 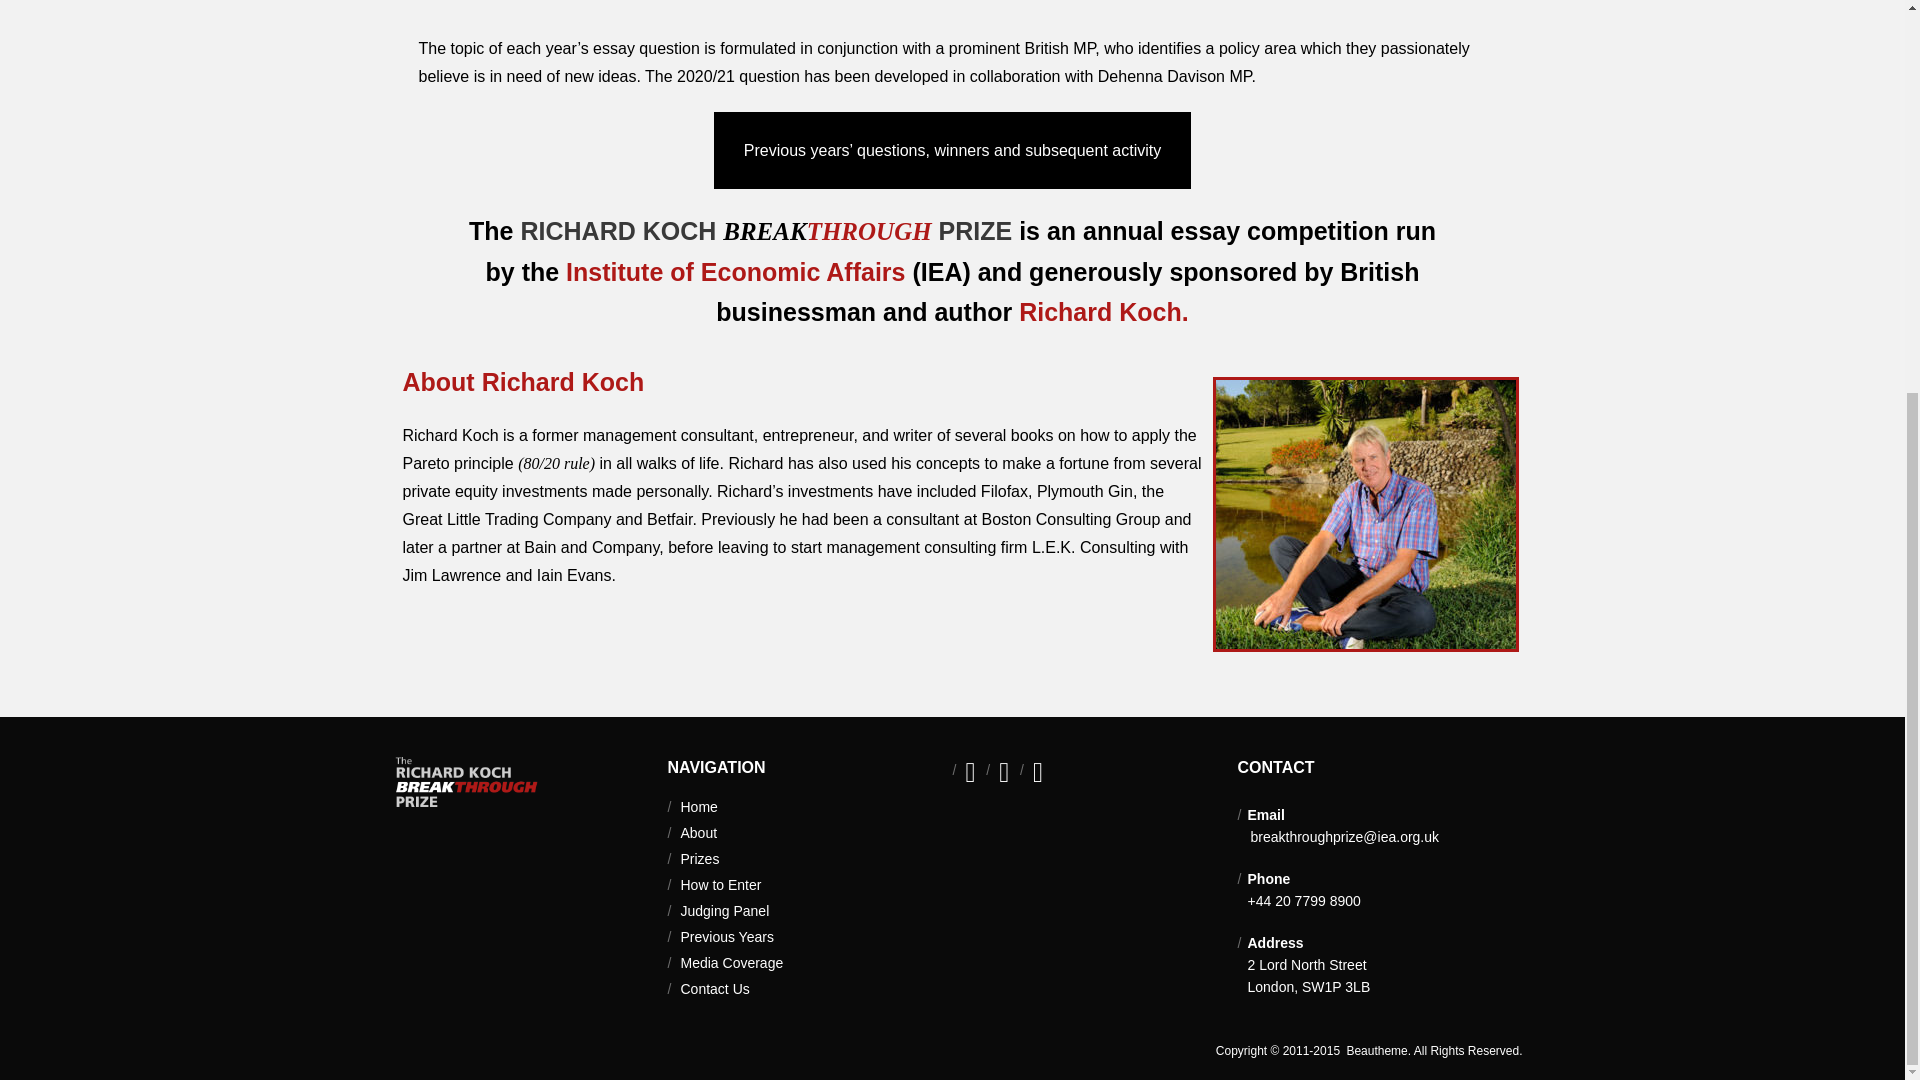 I want to click on Judging Panel, so click(x=723, y=910).